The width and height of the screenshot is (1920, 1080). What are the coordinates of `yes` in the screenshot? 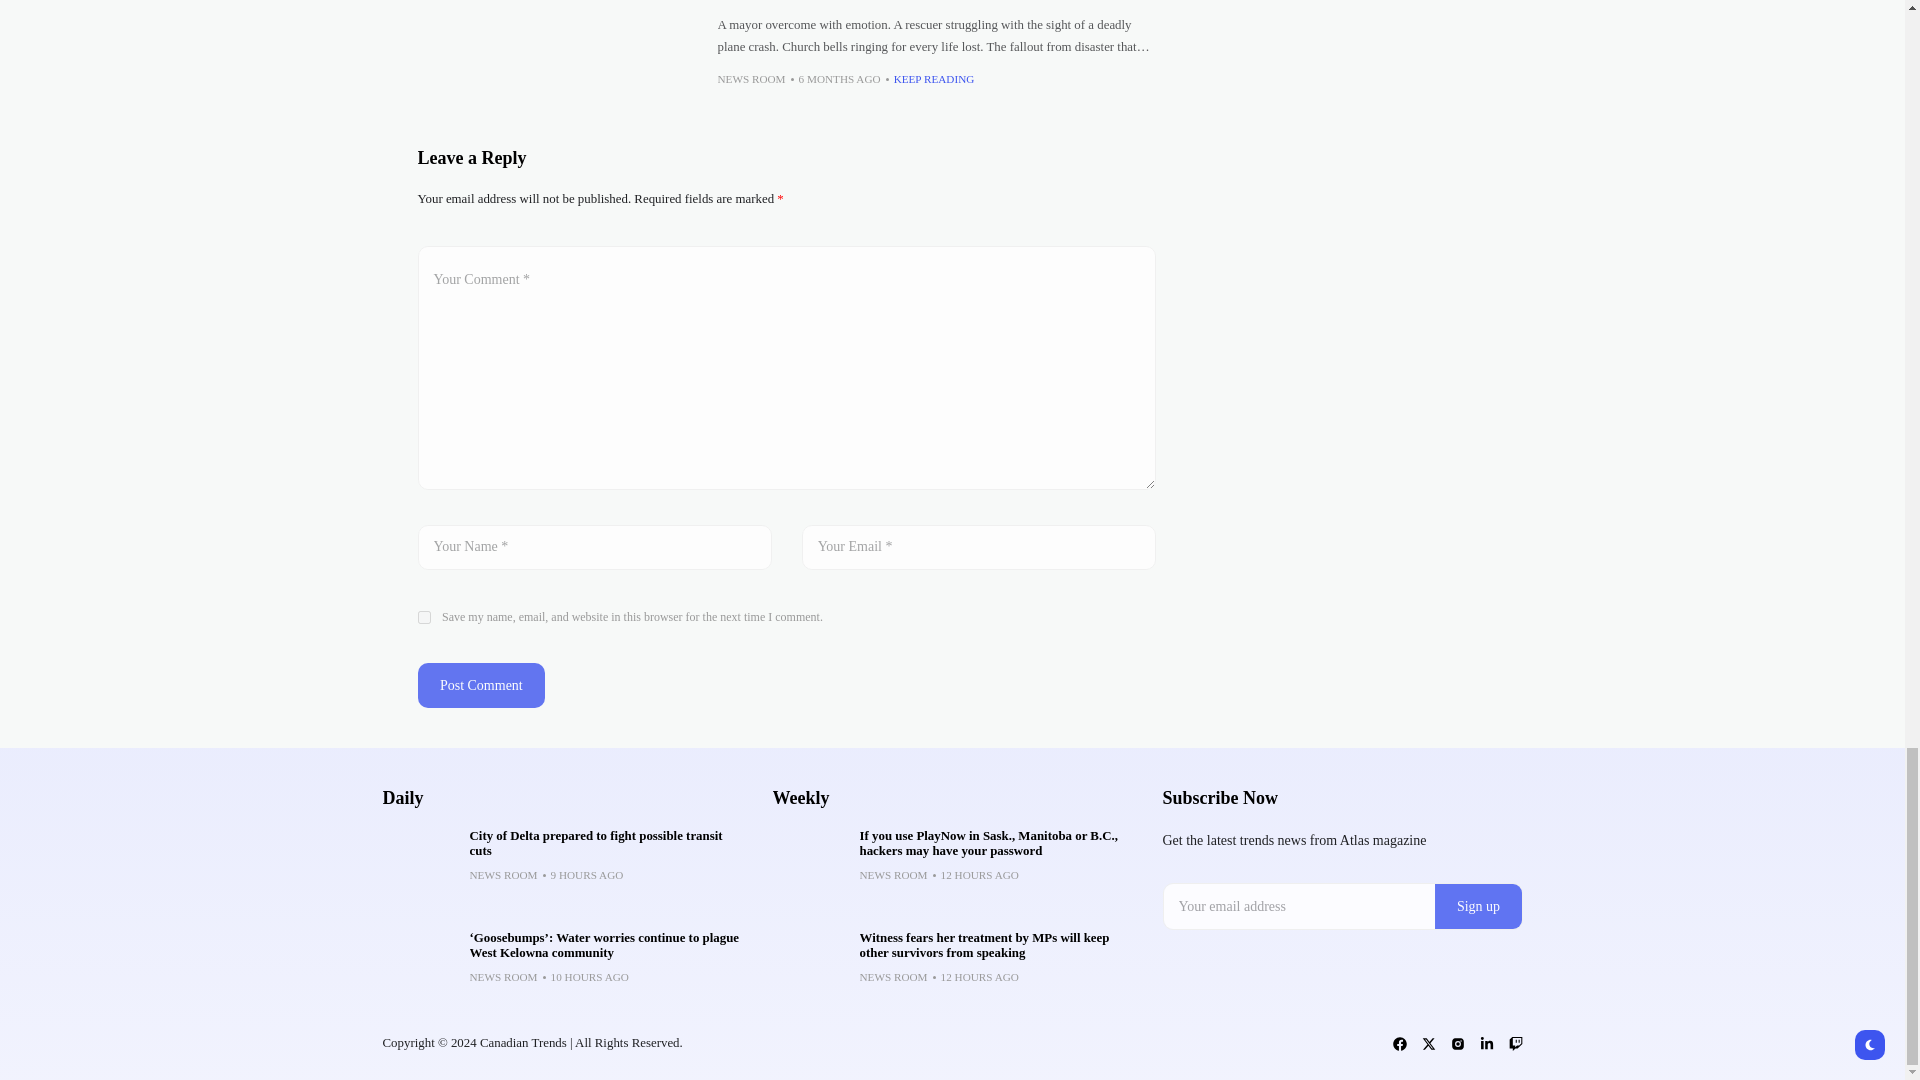 It's located at (424, 618).